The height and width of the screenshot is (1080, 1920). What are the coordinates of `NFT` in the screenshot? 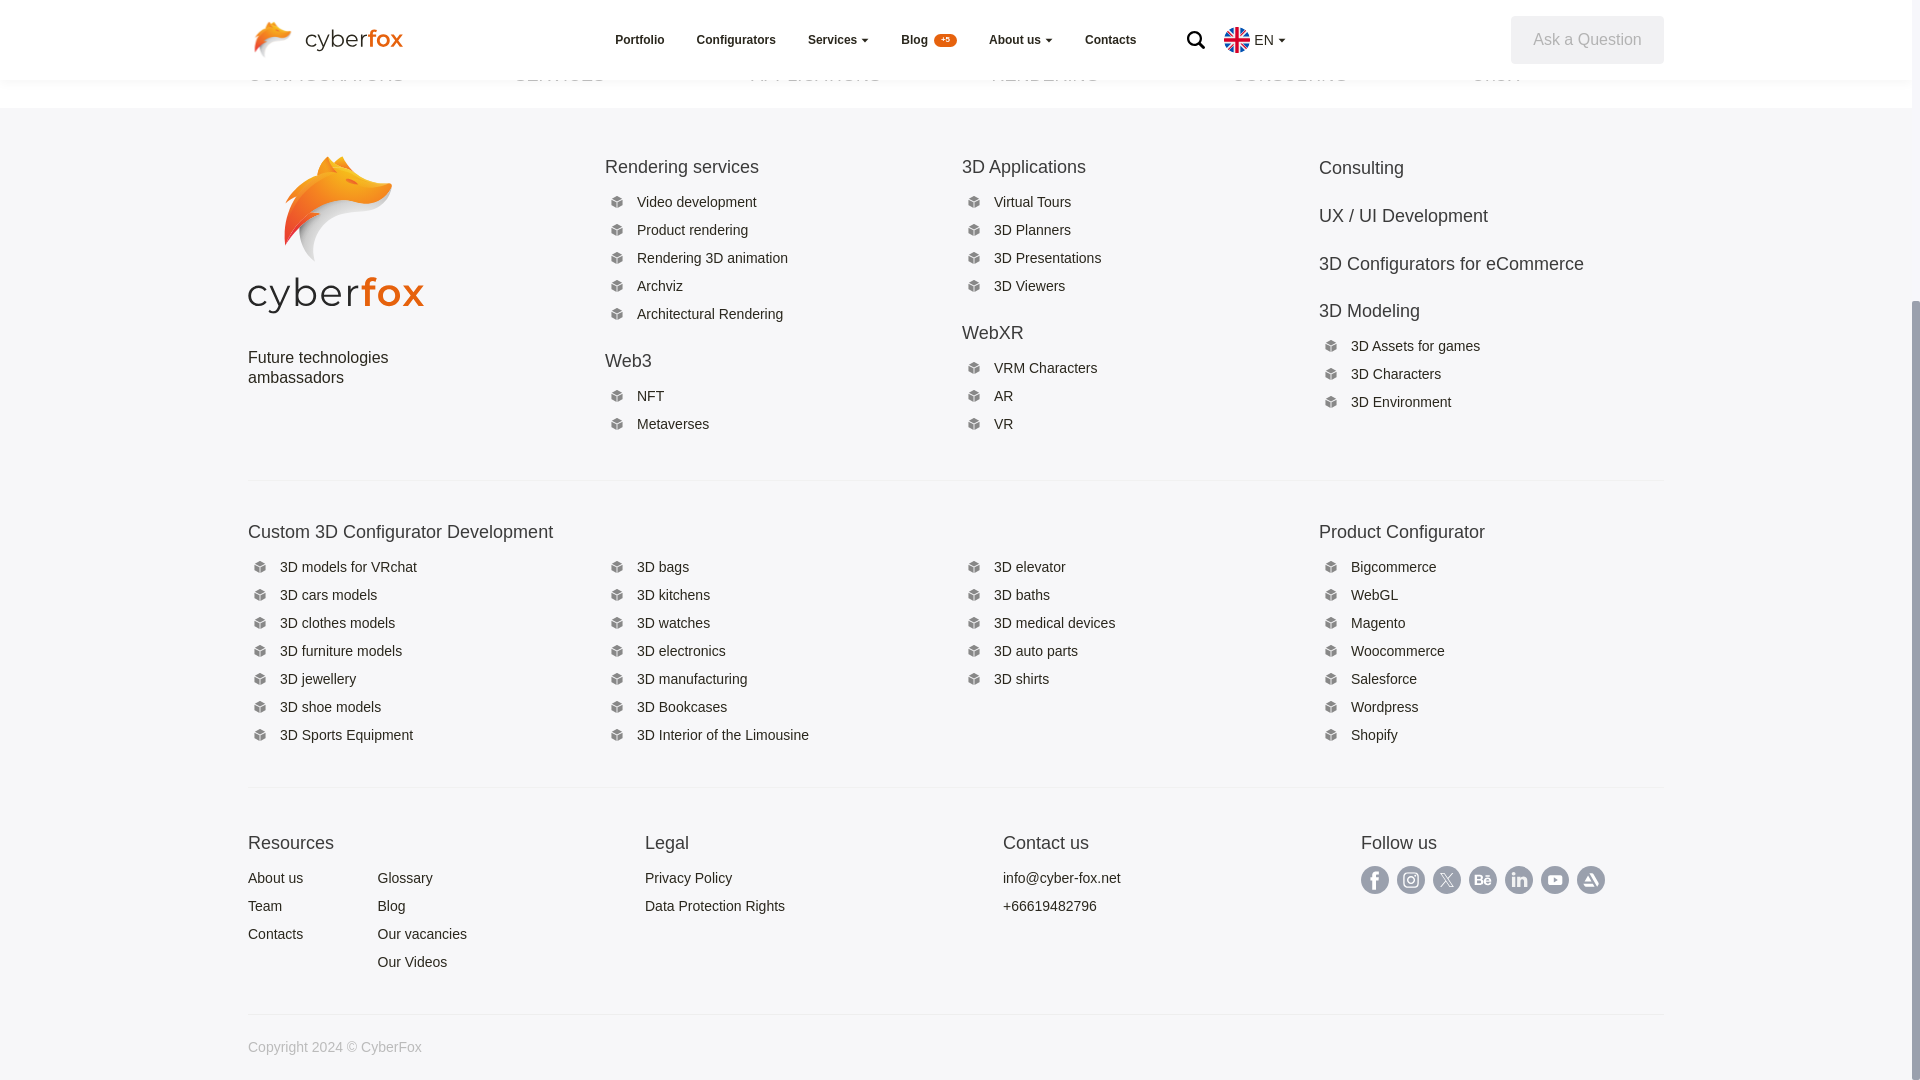 It's located at (650, 395).